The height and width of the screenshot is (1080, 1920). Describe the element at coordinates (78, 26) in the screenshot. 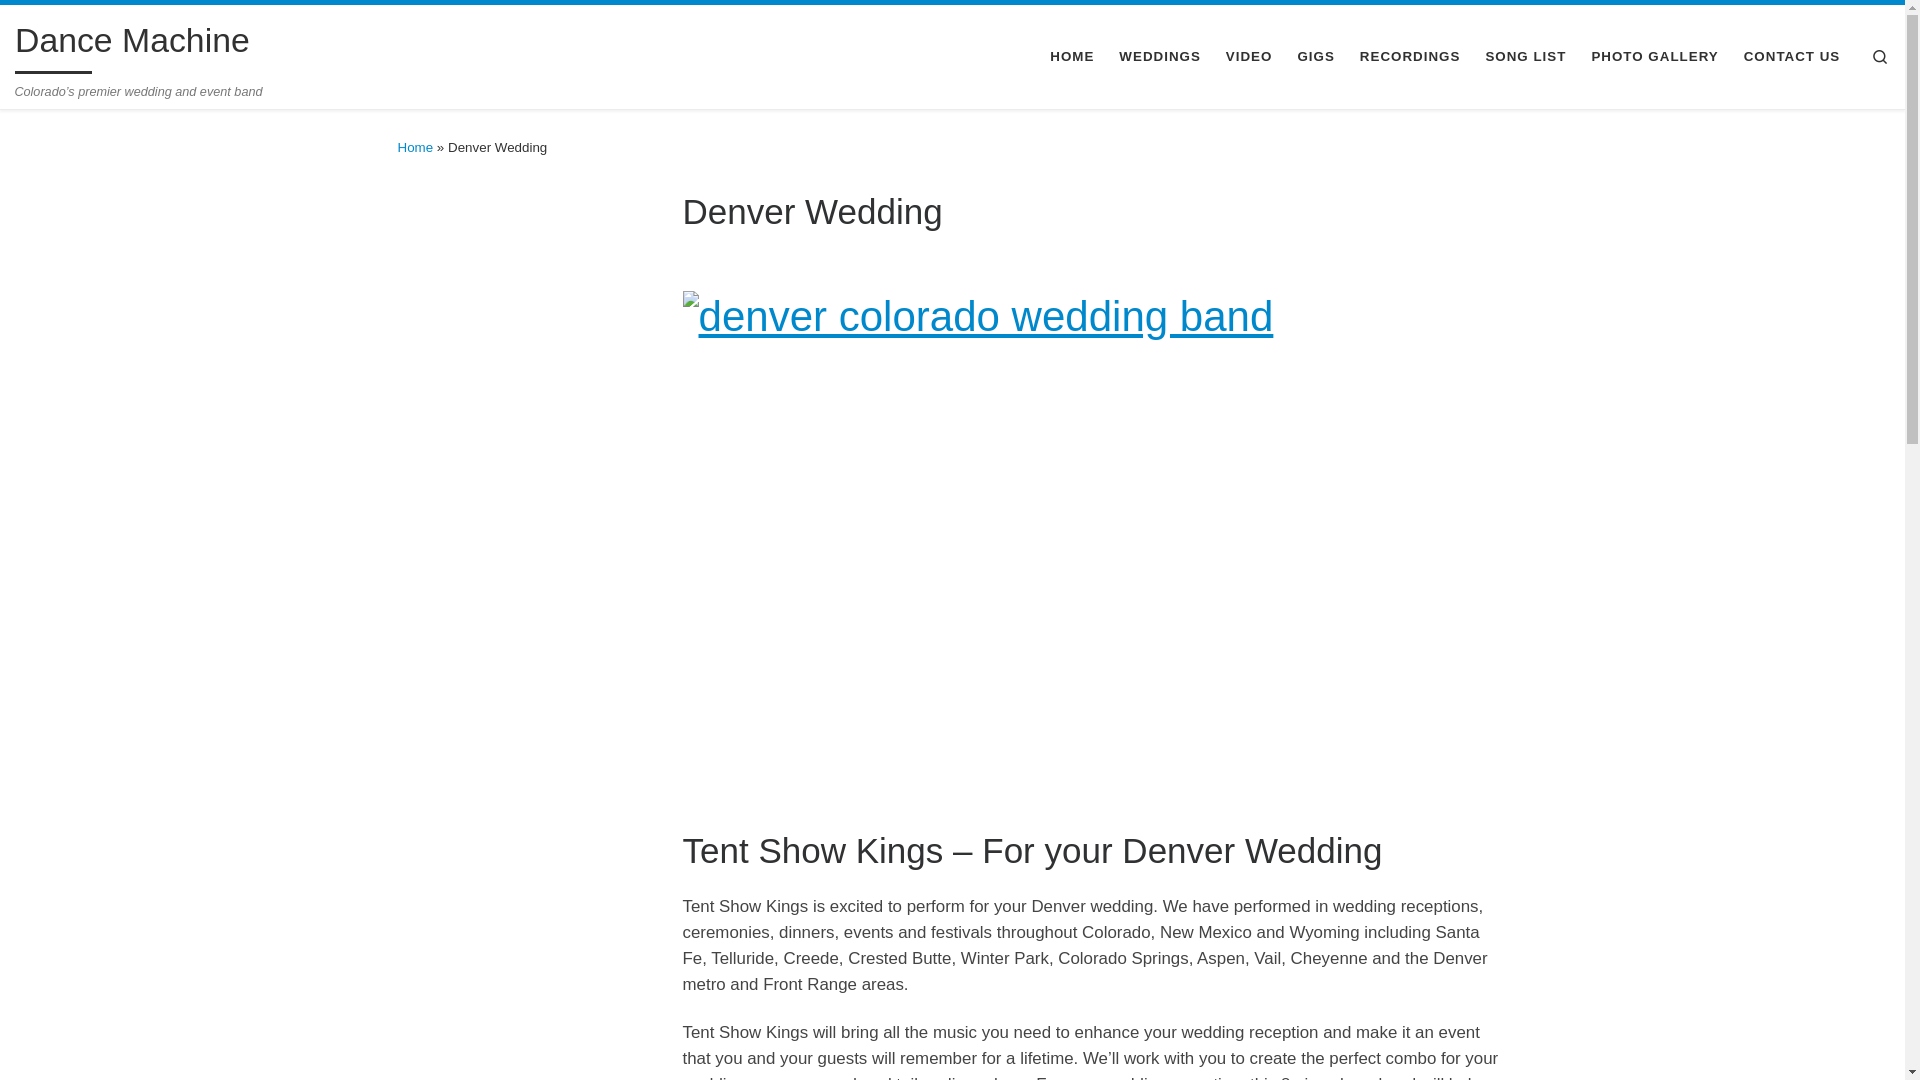

I see `Skip to content` at that location.